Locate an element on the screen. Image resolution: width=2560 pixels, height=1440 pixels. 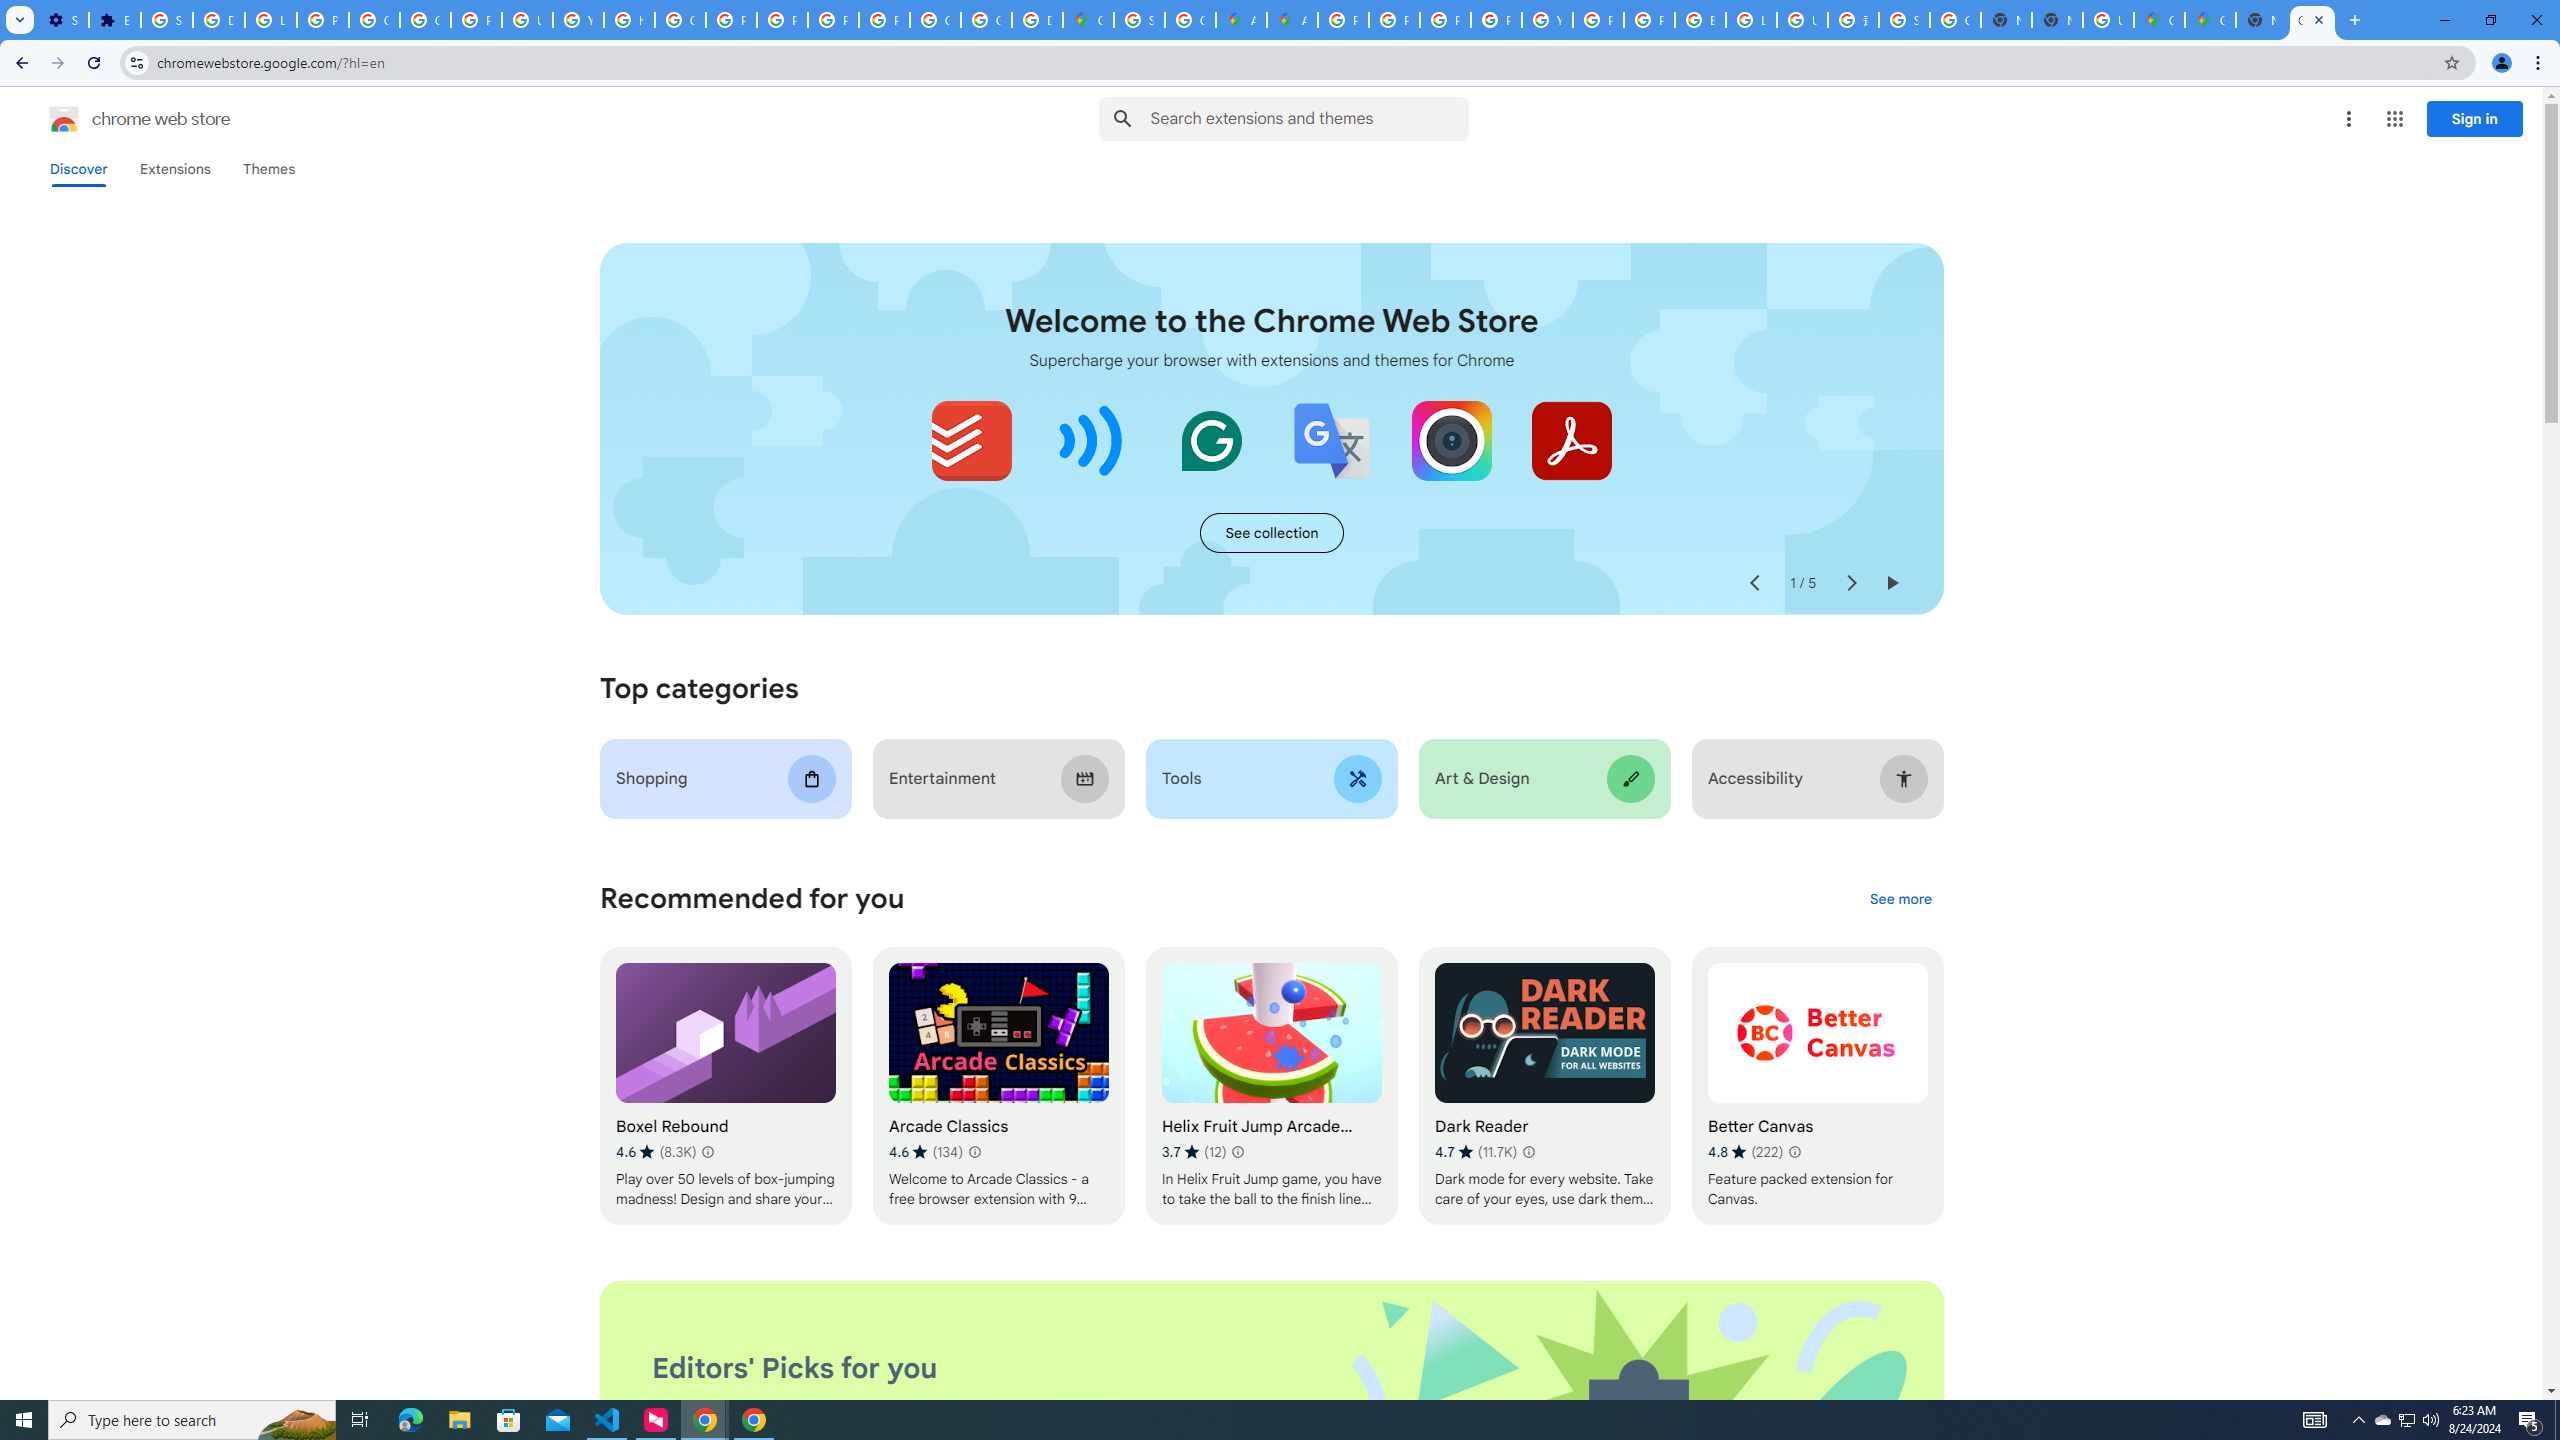
Adobe Acrobat: PDF edit, convert, sign tools is located at coordinates (1570, 440).